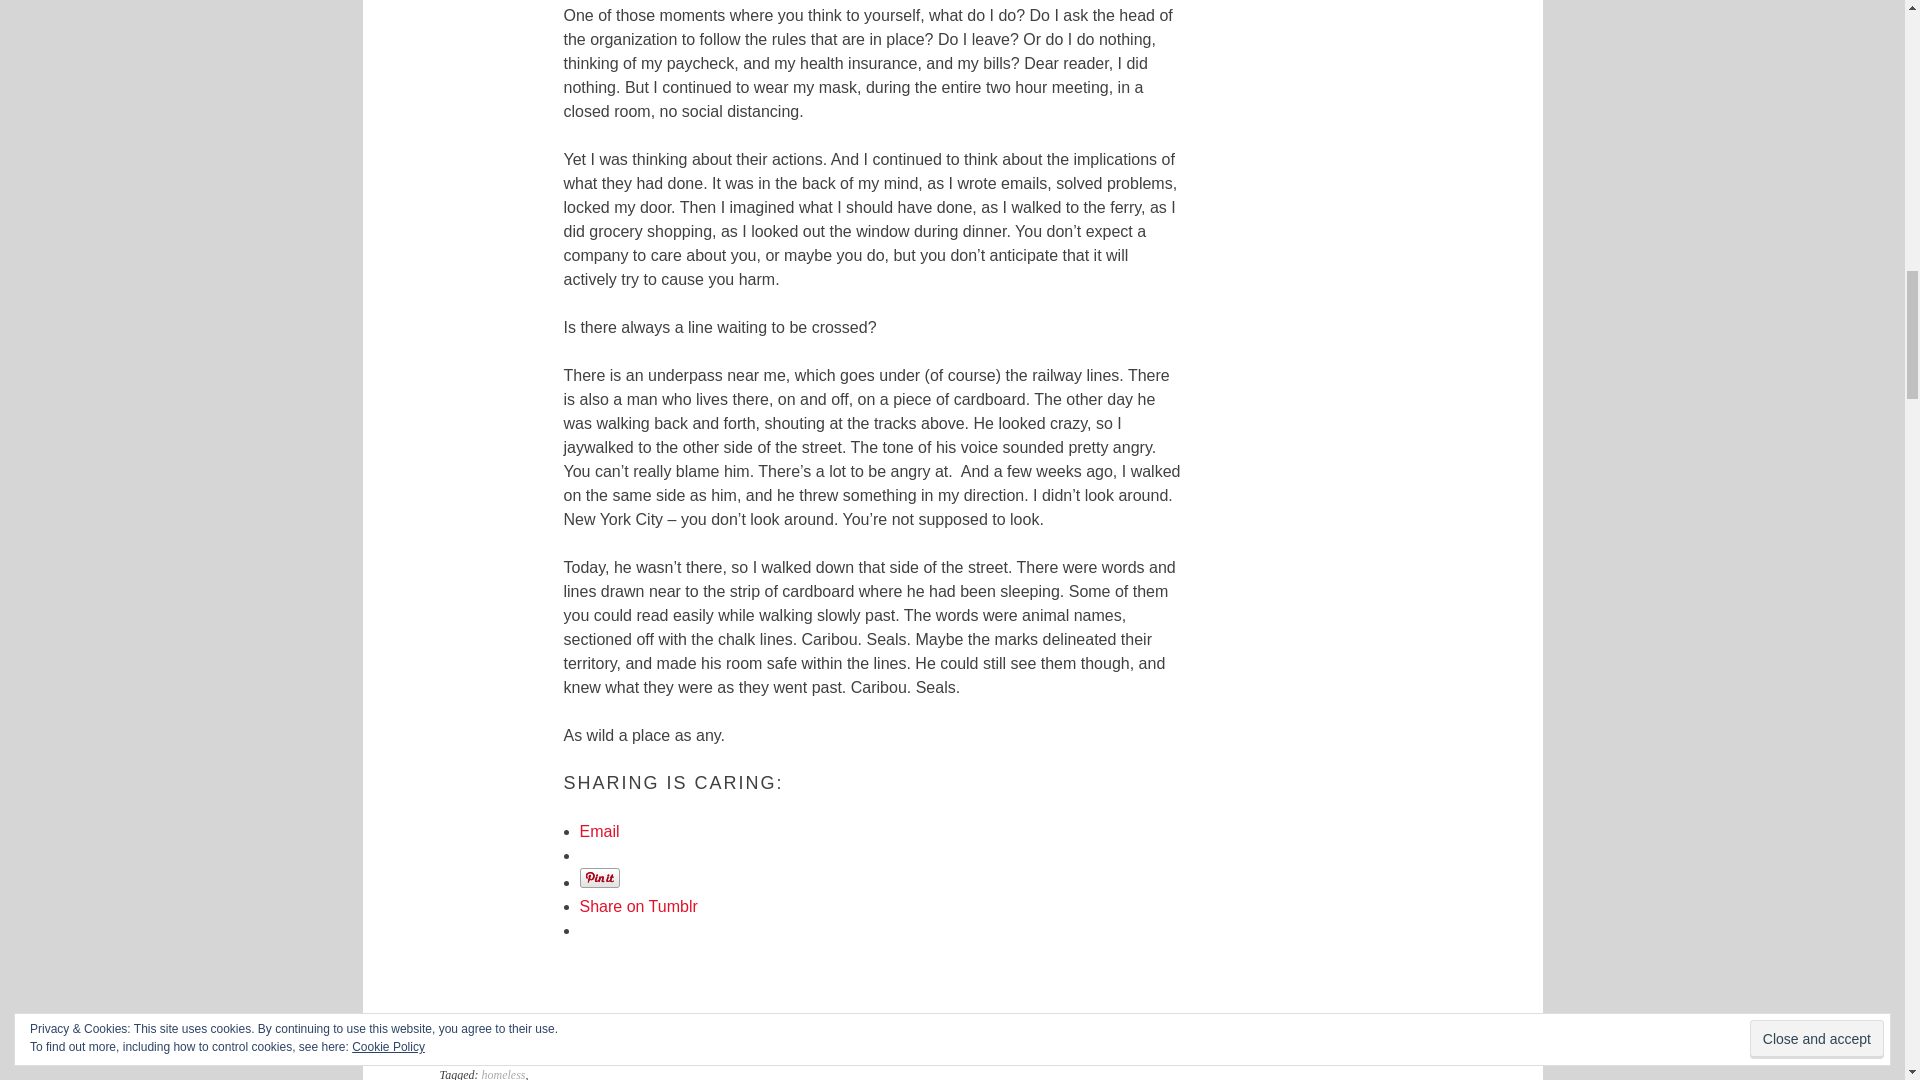 The width and height of the screenshot is (1920, 1080). What do you see at coordinates (467, 1027) in the screenshot?
I see ` 20 Years Ago` at bounding box center [467, 1027].